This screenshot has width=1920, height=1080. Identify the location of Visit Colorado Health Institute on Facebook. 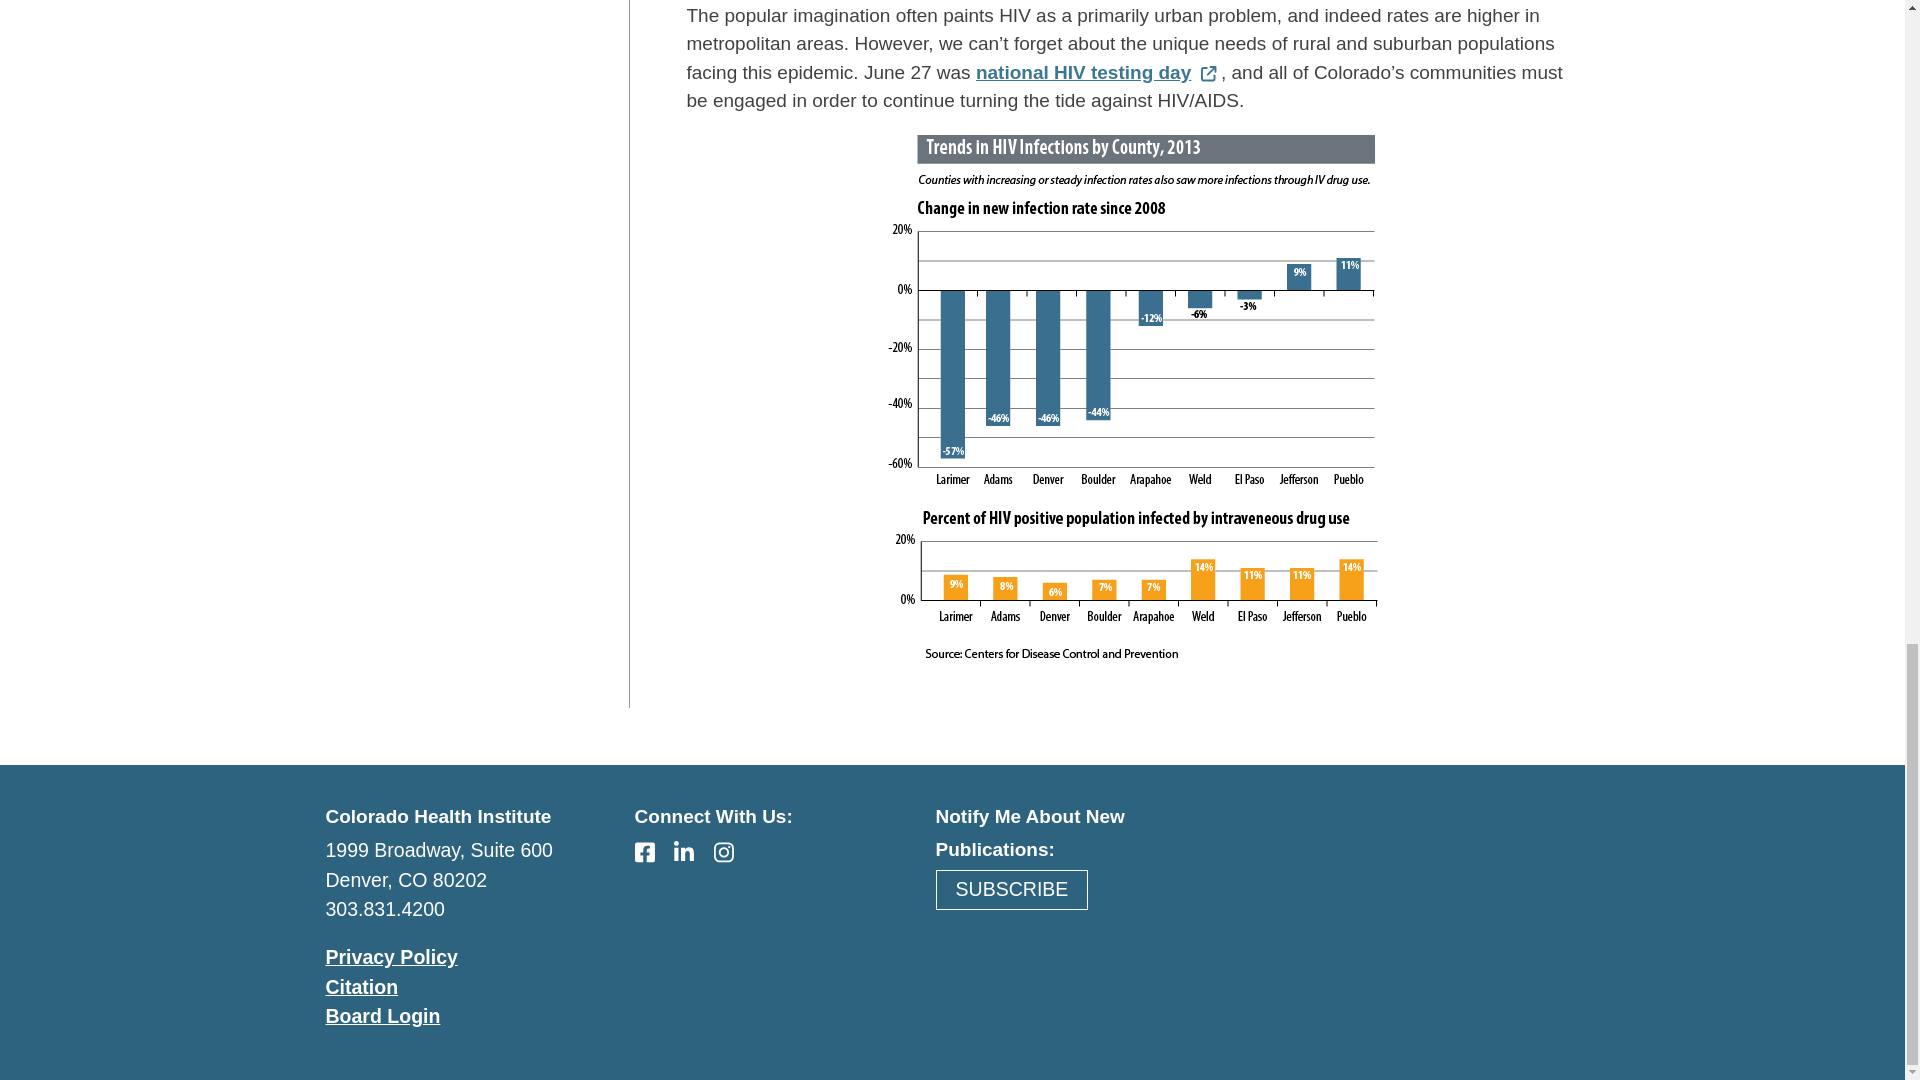
(655, 852).